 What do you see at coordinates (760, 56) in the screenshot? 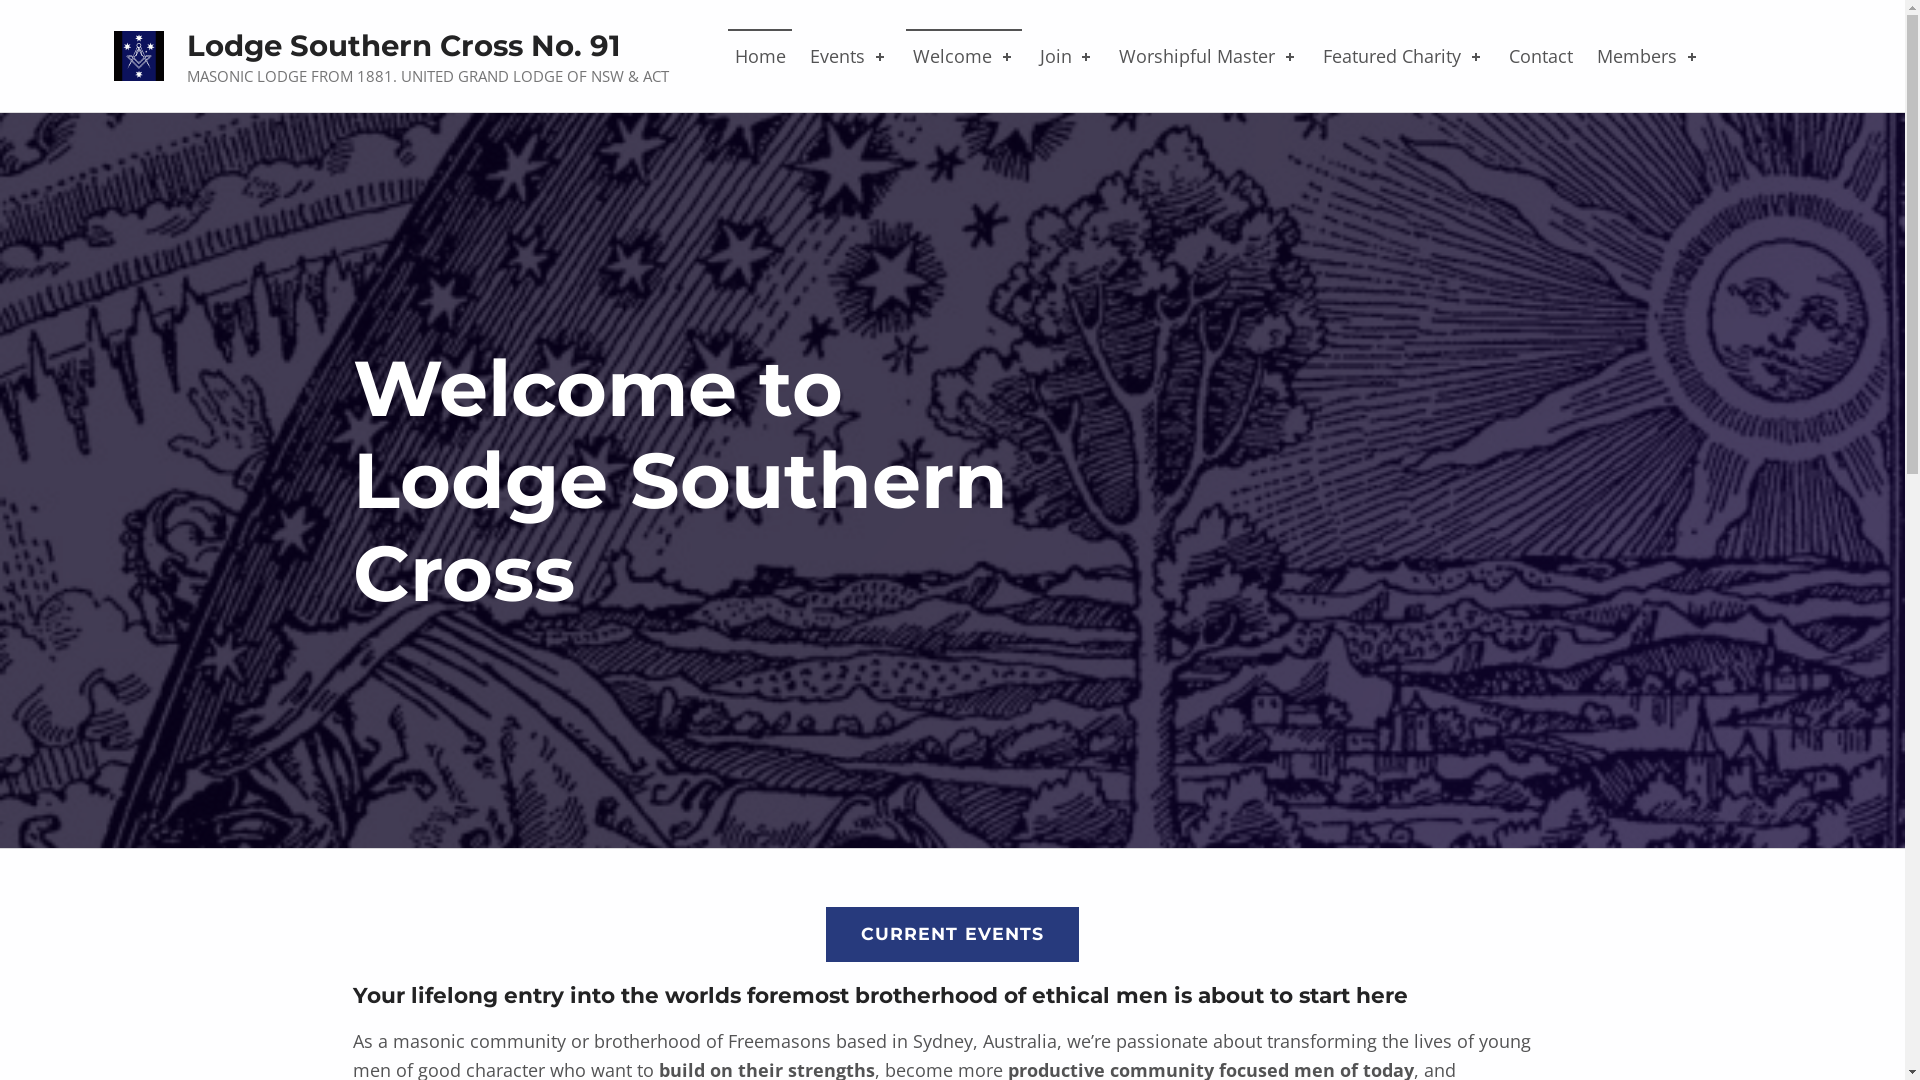
I see `Home` at bounding box center [760, 56].